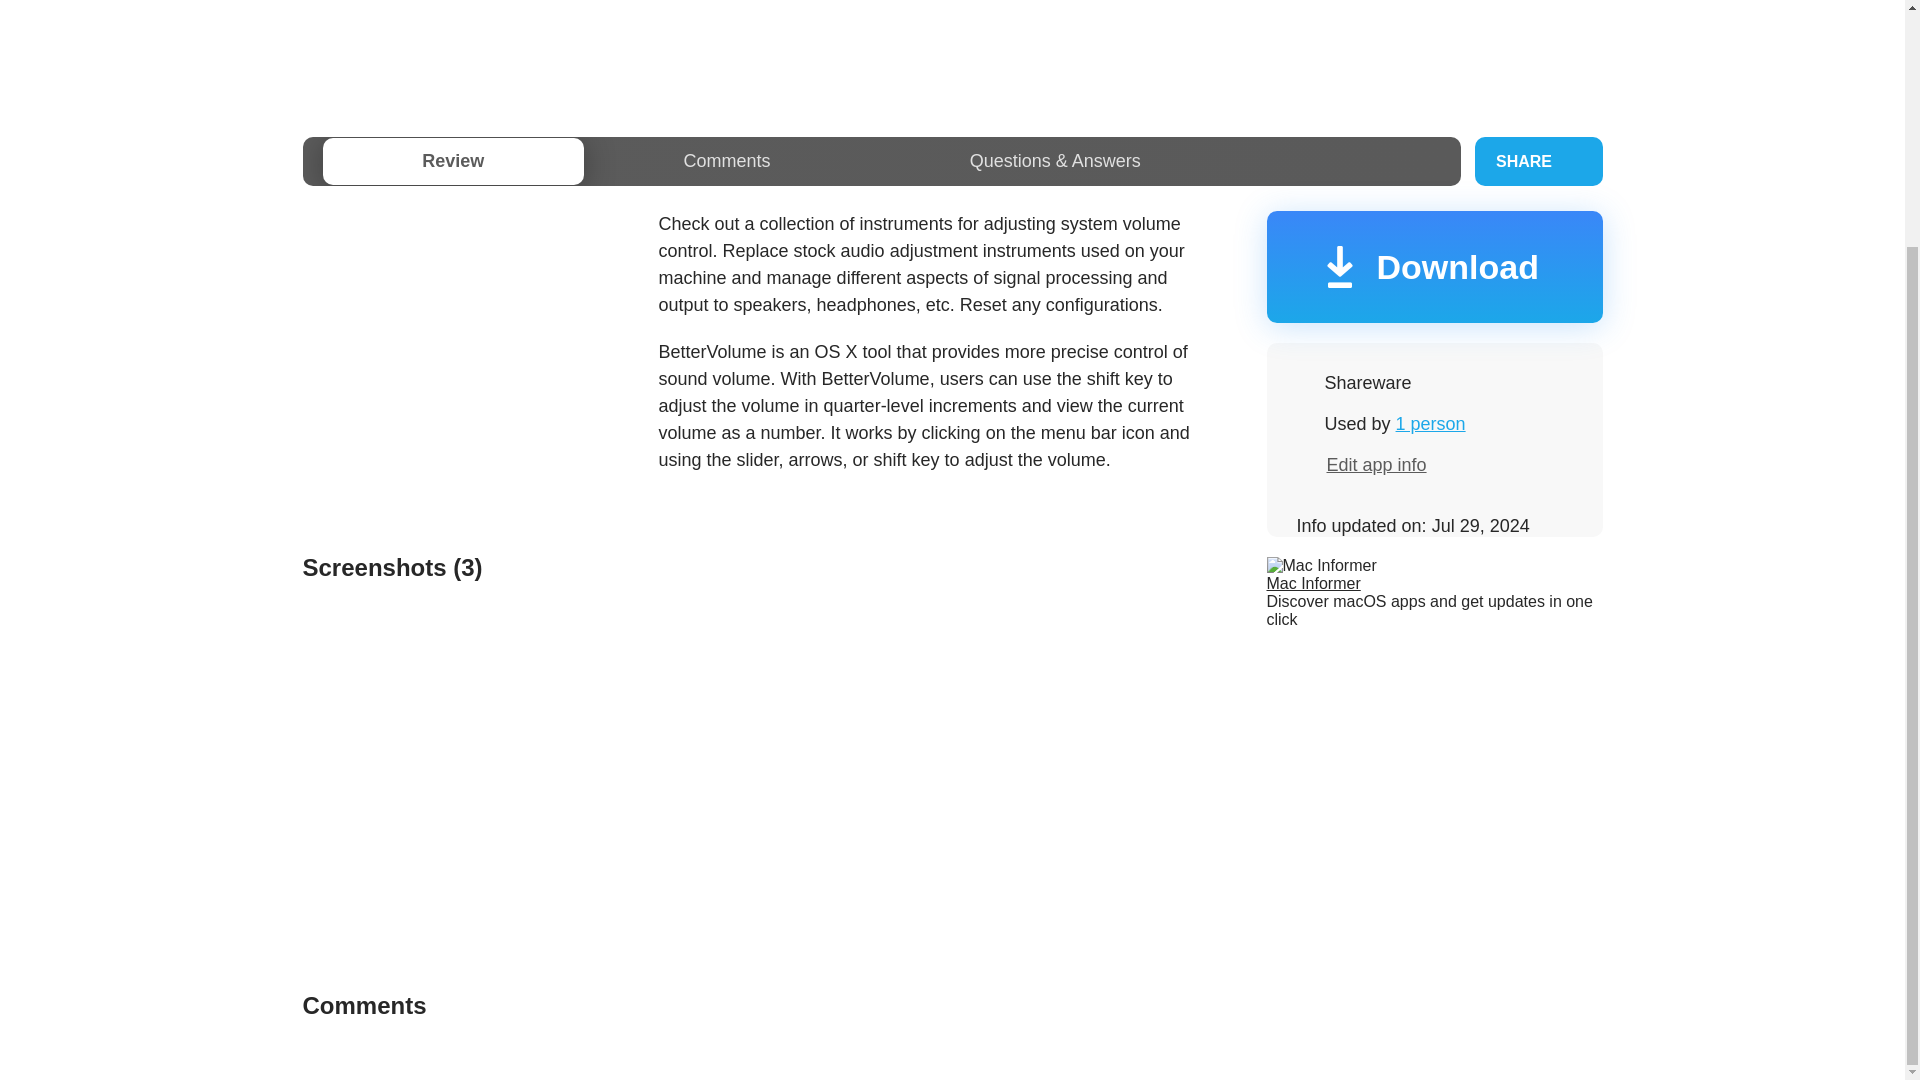  I want to click on Review, so click(452, 161).